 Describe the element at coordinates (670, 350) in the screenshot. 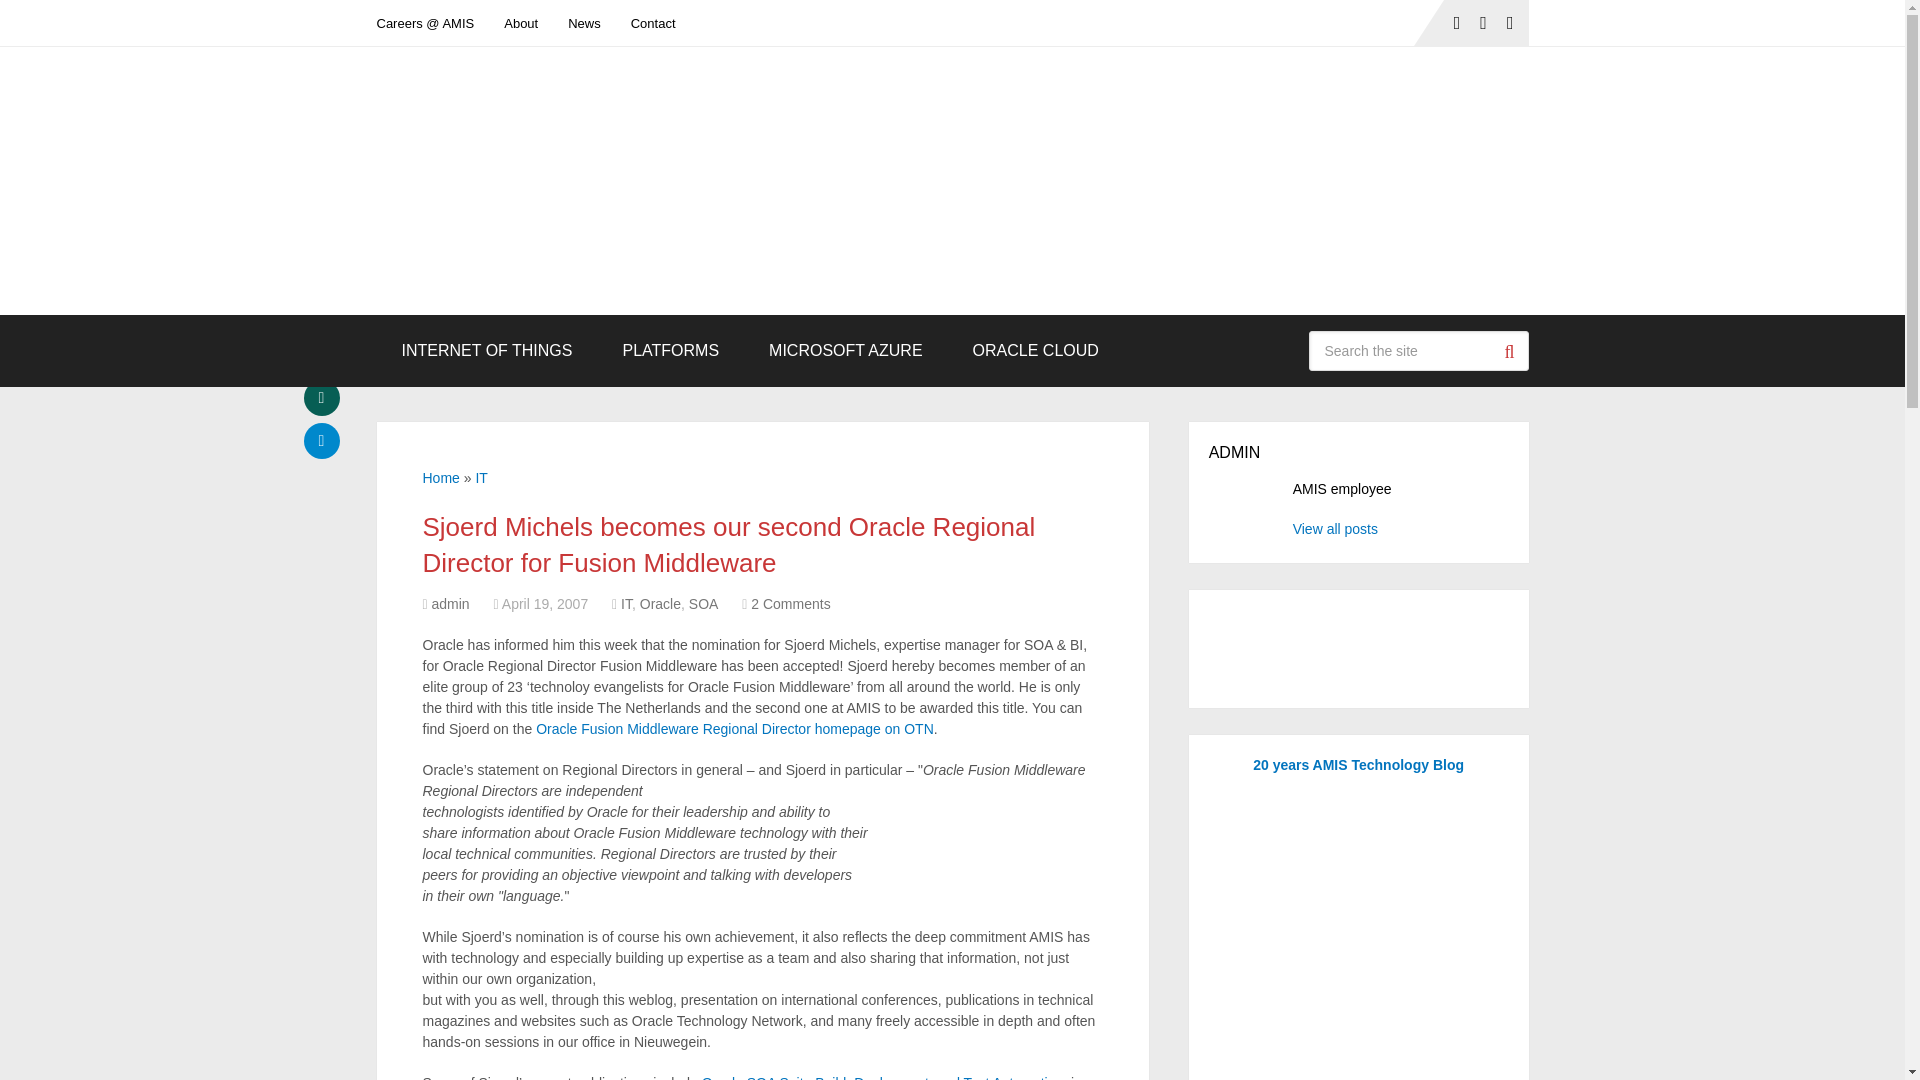

I see `PLATFORMS` at that location.